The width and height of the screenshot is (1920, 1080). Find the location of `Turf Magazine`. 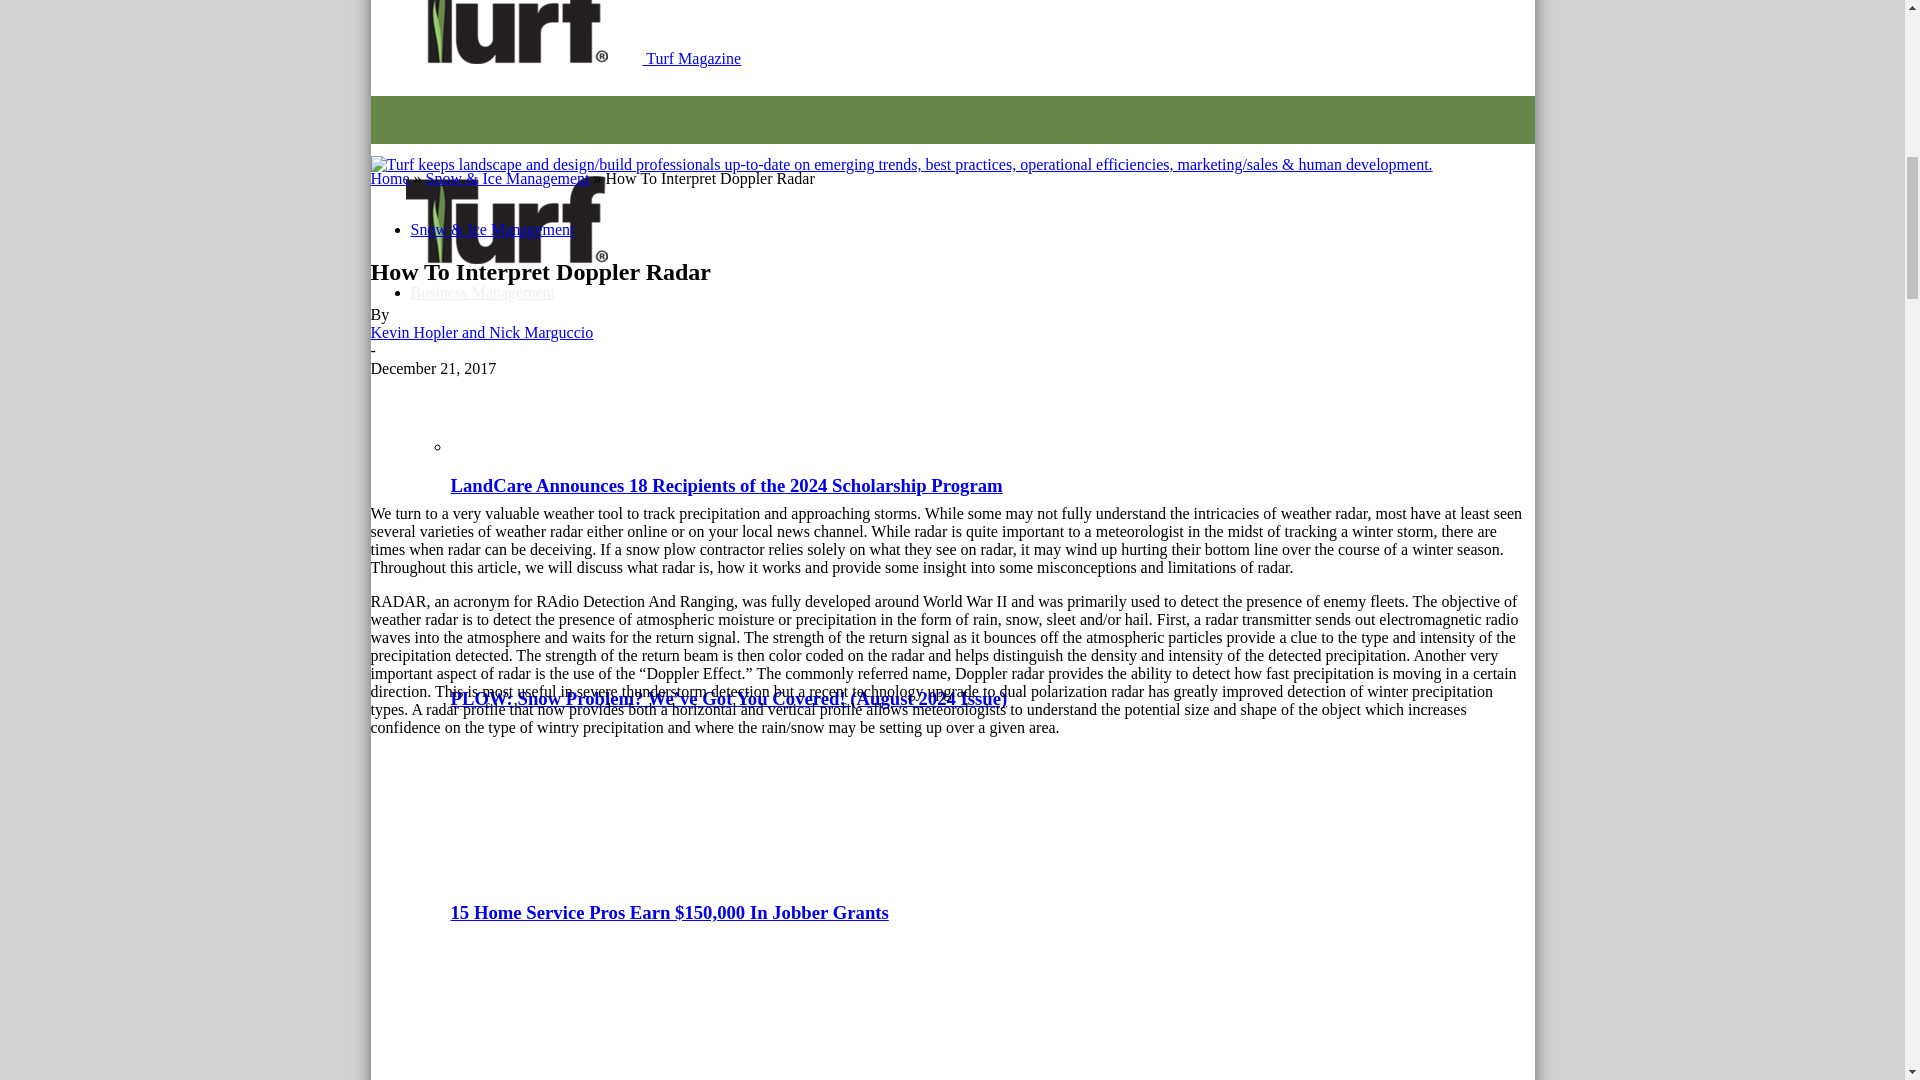

Turf Magazine is located at coordinates (901, 164).